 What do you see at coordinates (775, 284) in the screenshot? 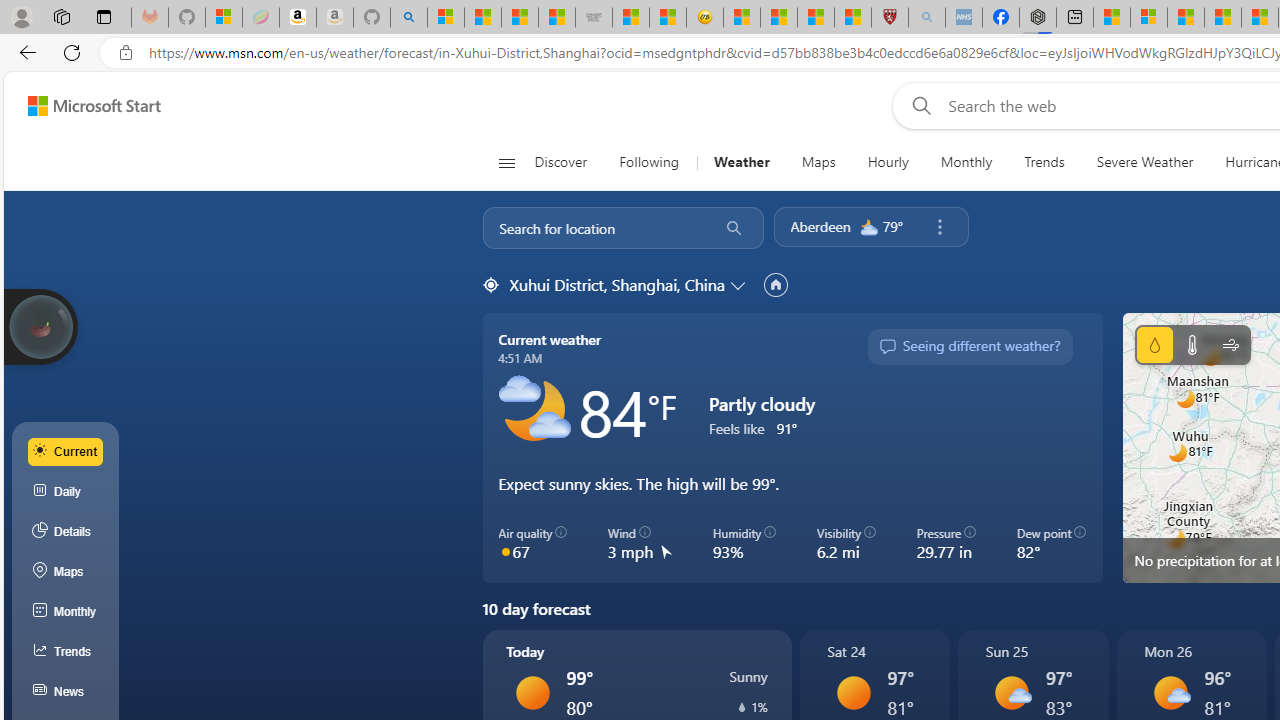
I see `Set as primary location` at bounding box center [775, 284].